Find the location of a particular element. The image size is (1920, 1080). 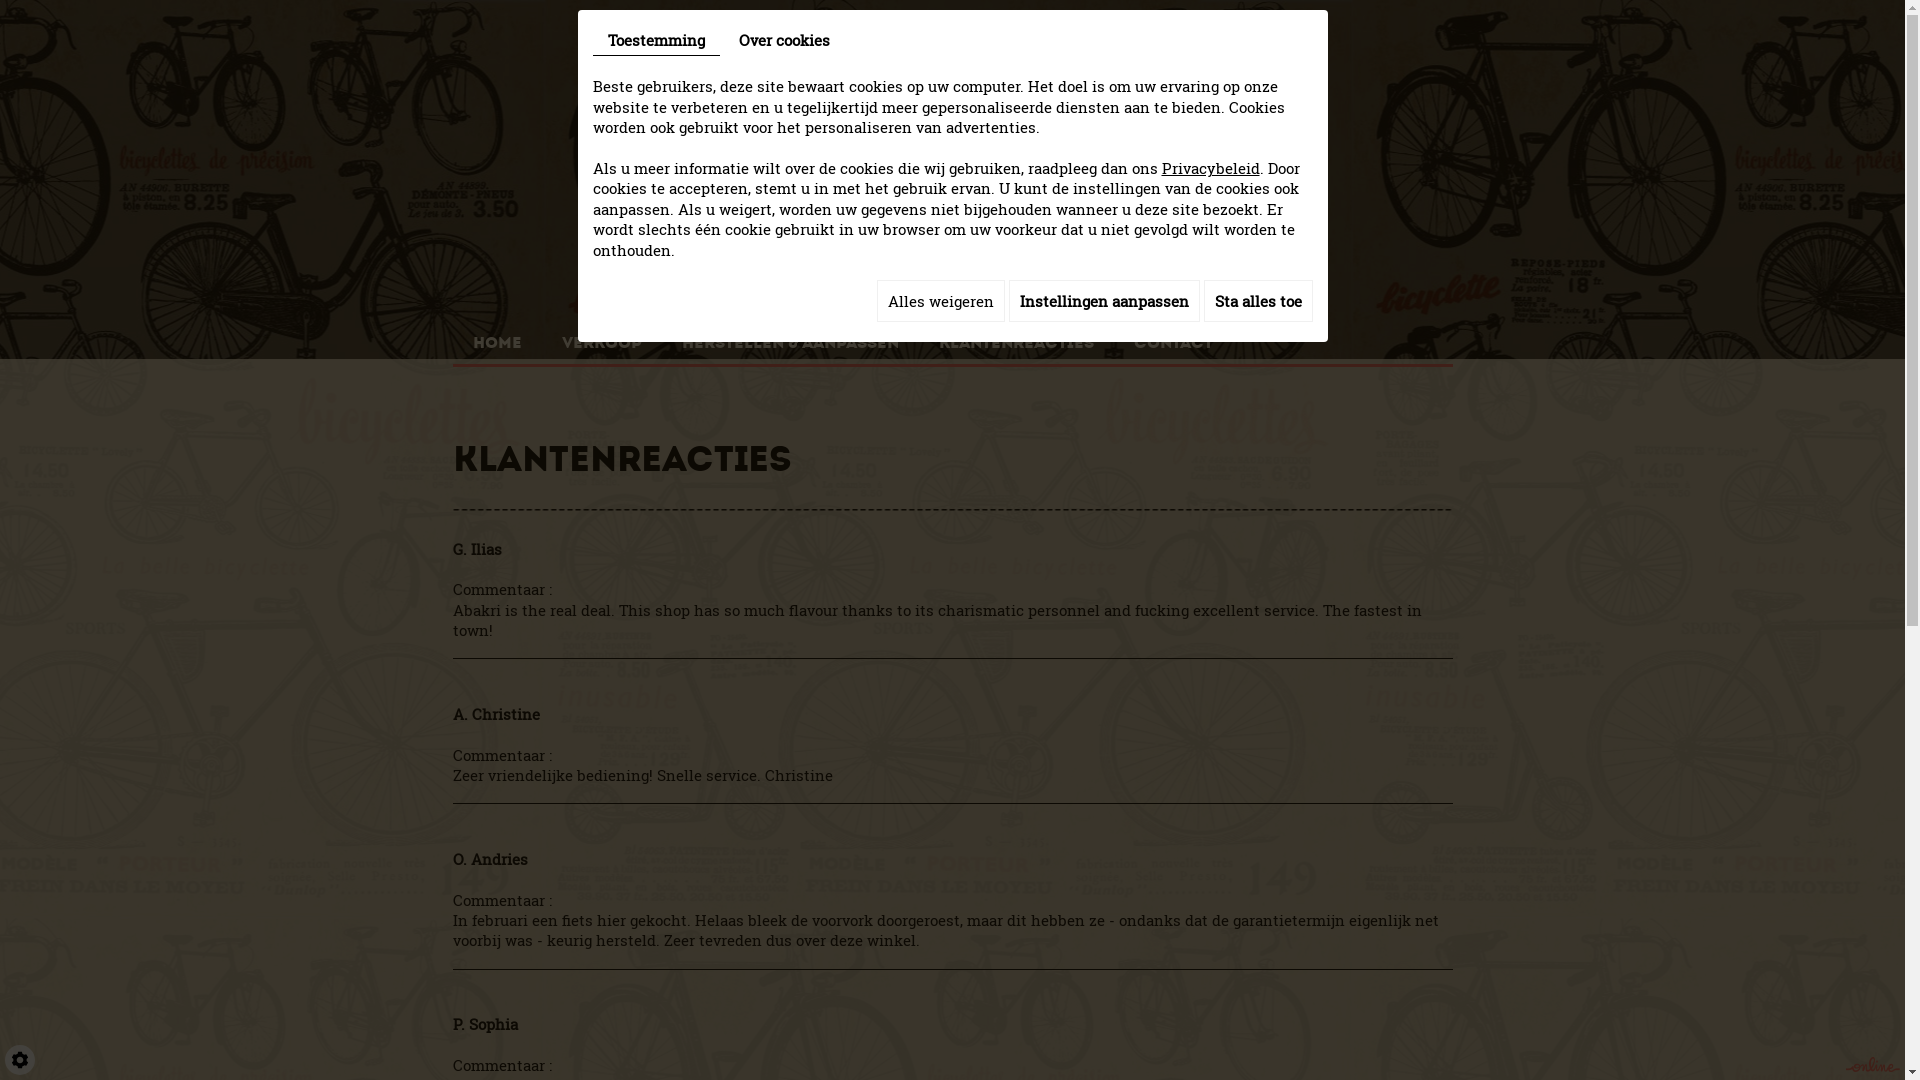

Privacybeleid is located at coordinates (1211, 168).